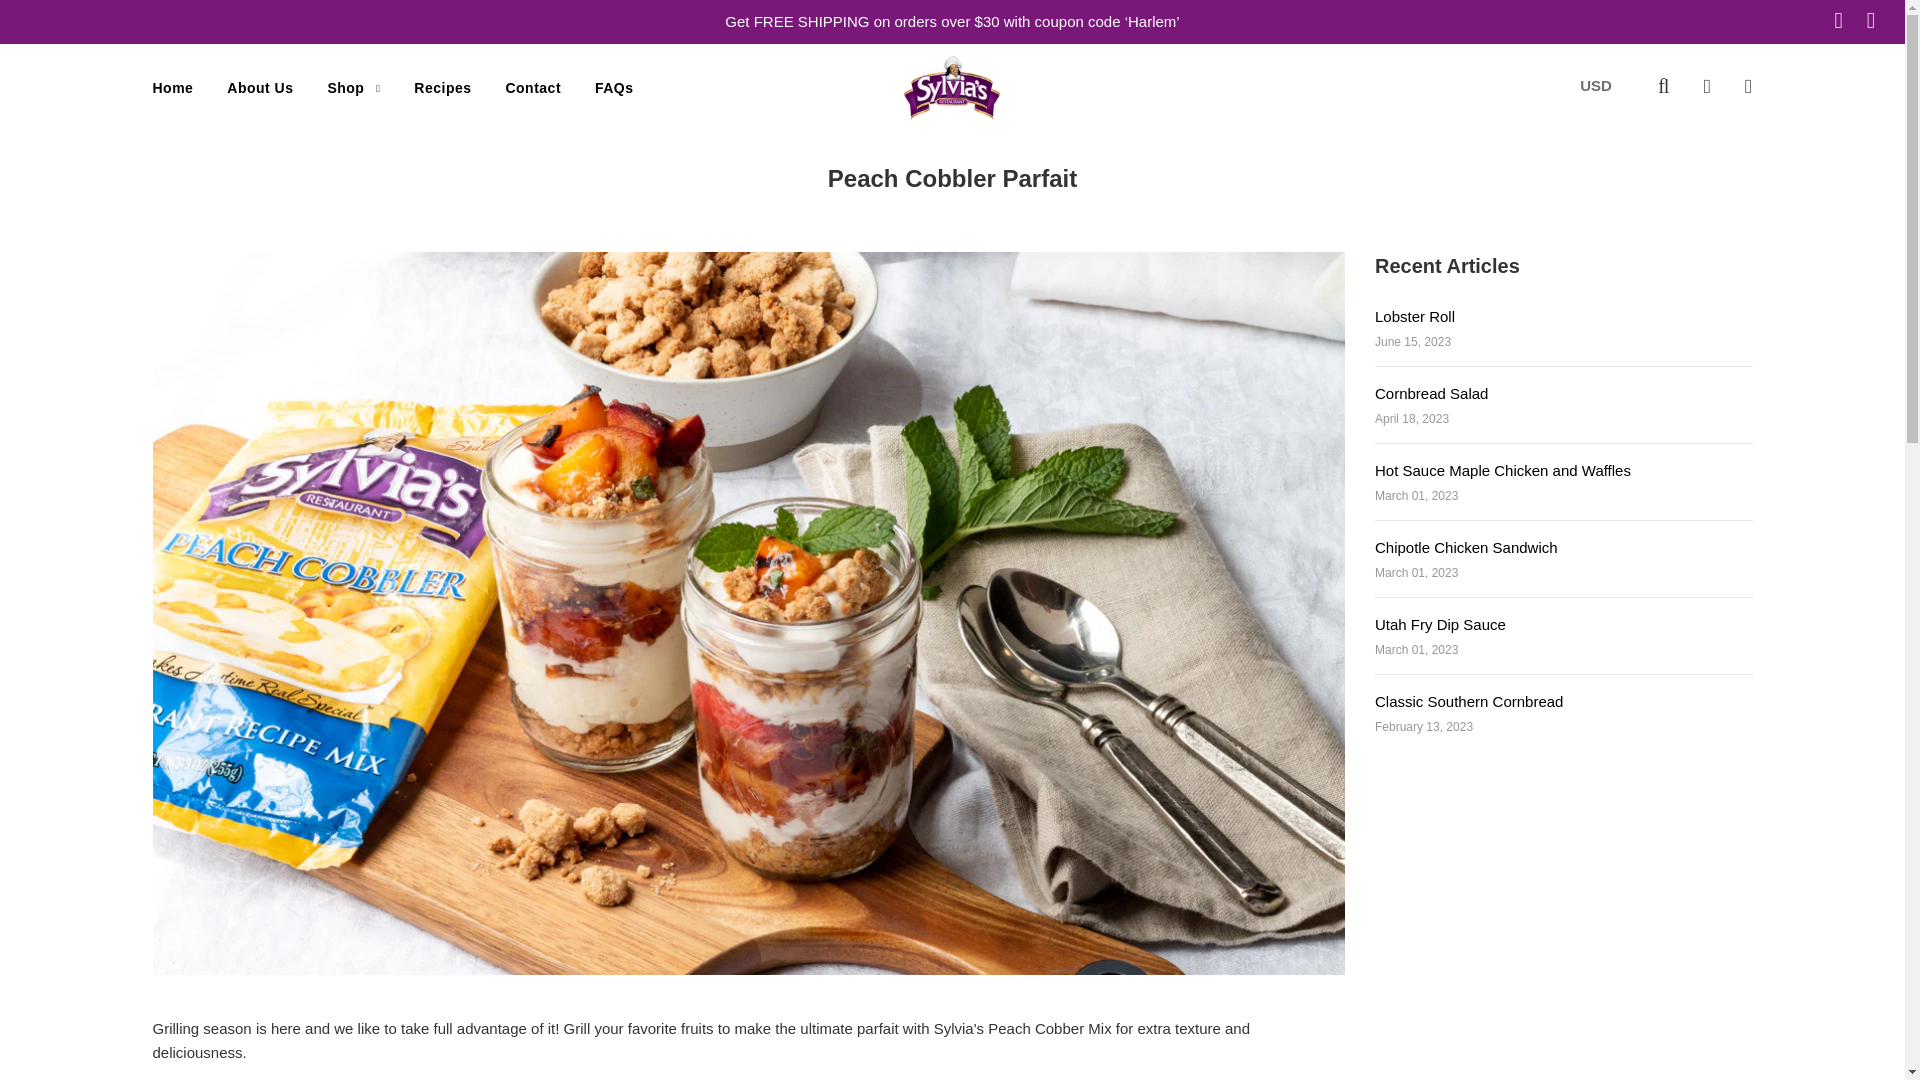 This screenshot has height=1080, width=1920. I want to click on Log in, so click(1707, 84).